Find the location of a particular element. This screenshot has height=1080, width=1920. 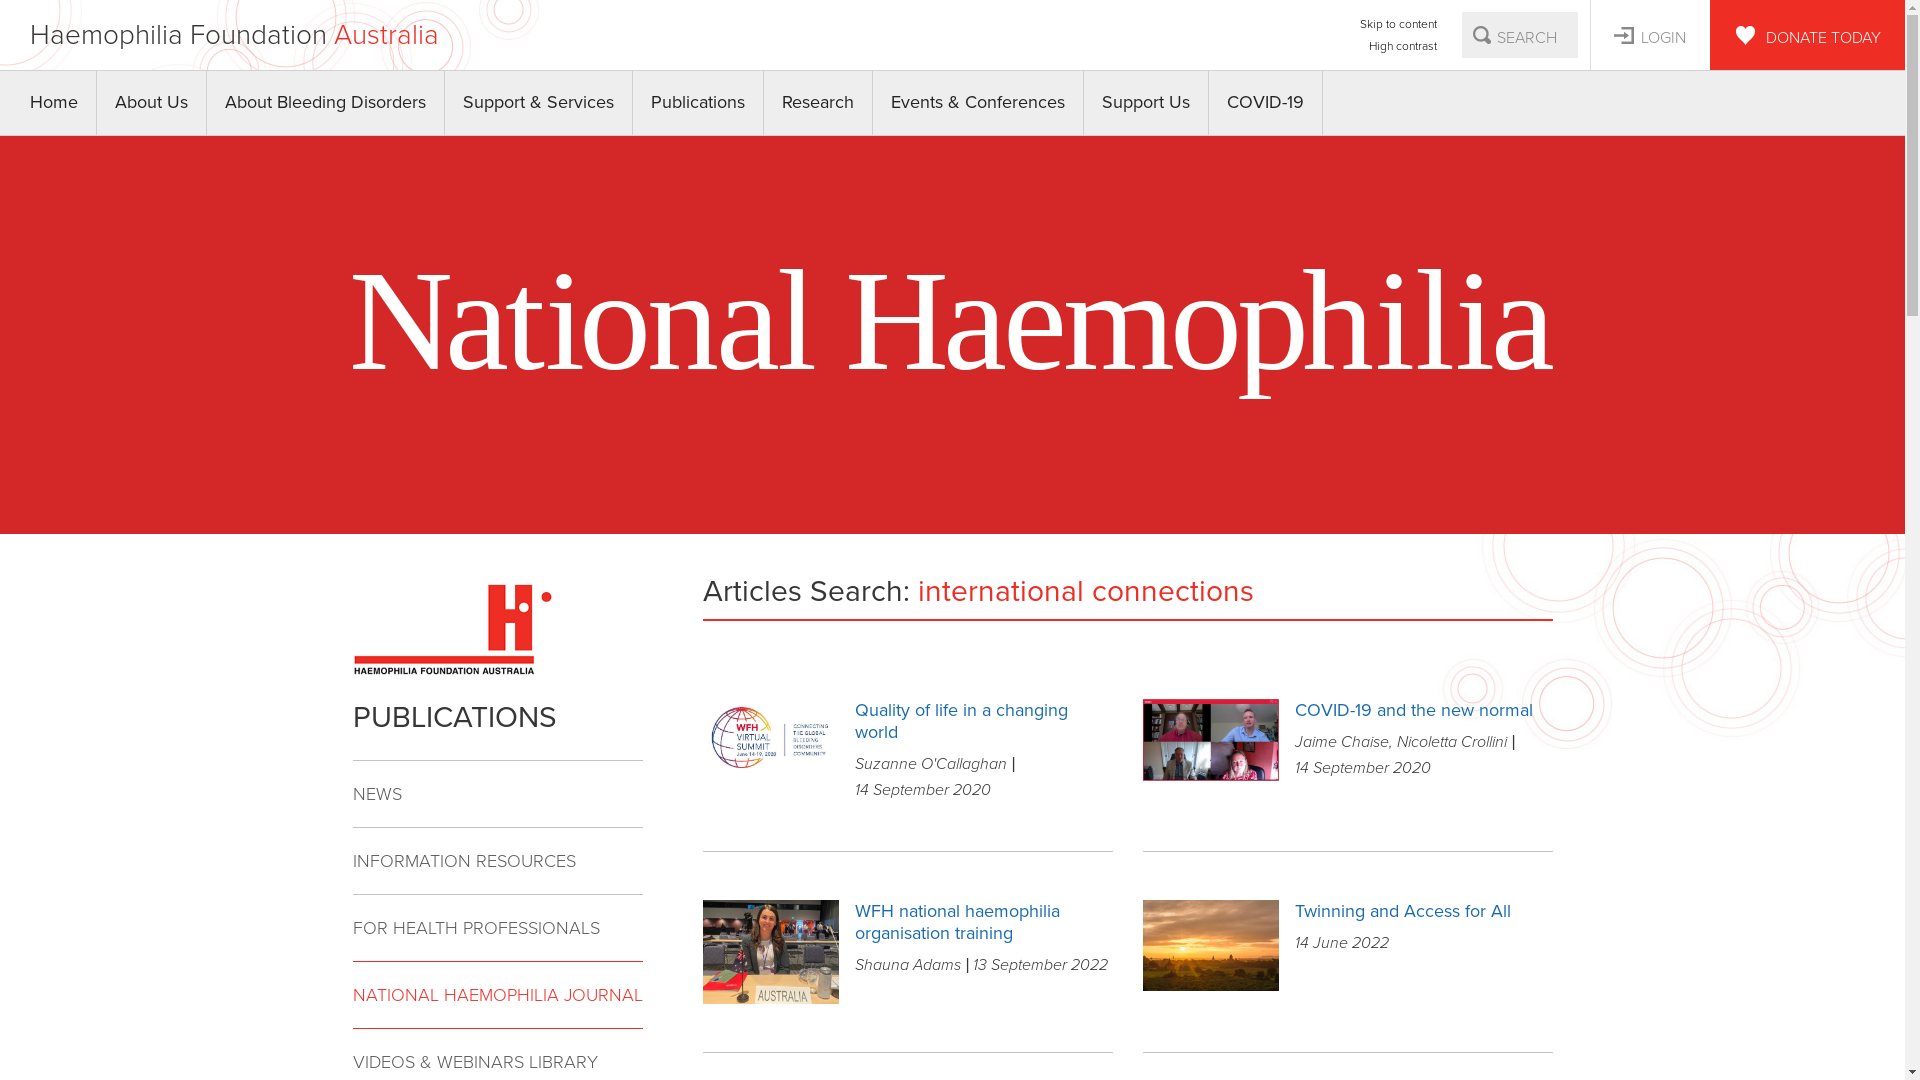

Research is located at coordinates (818, 103).